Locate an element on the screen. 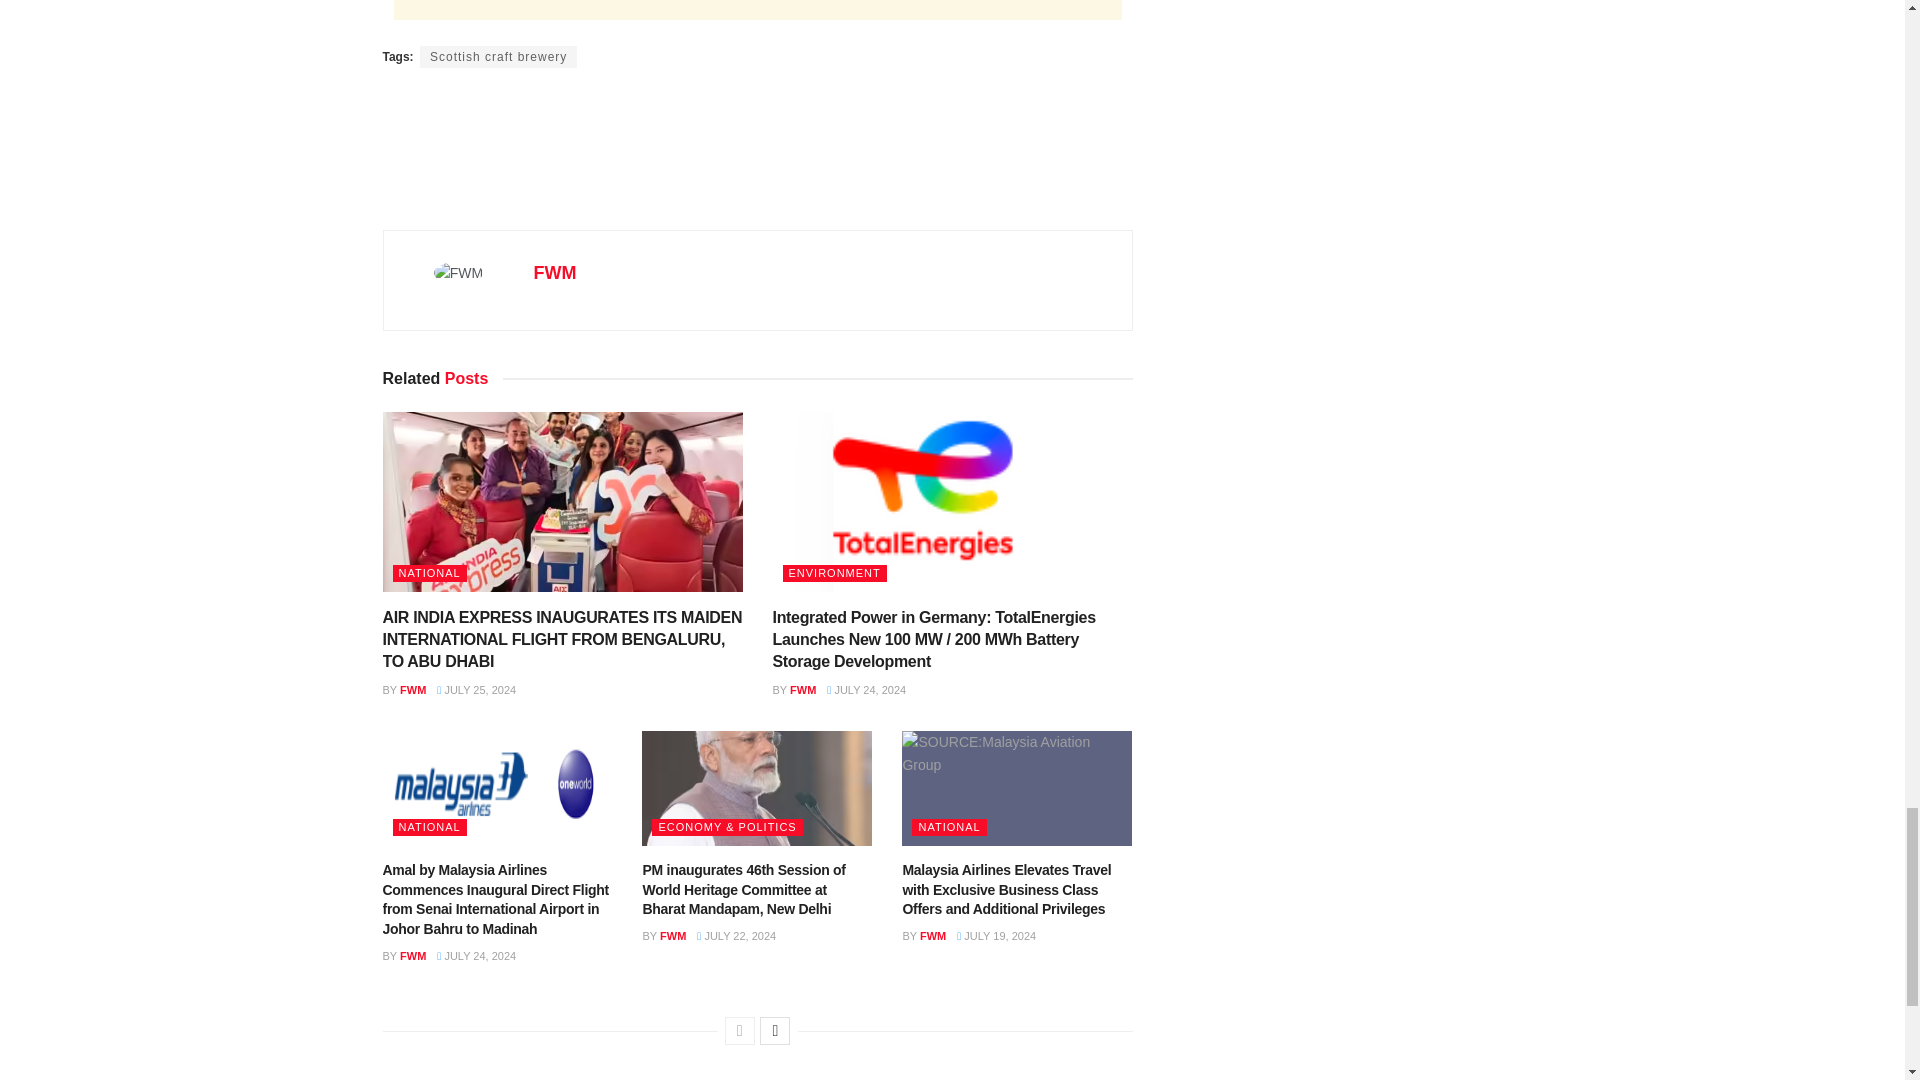 Image resolution: width=1920 pixels, height=1080 pixels. Next is located at coordinates (774, 1031).